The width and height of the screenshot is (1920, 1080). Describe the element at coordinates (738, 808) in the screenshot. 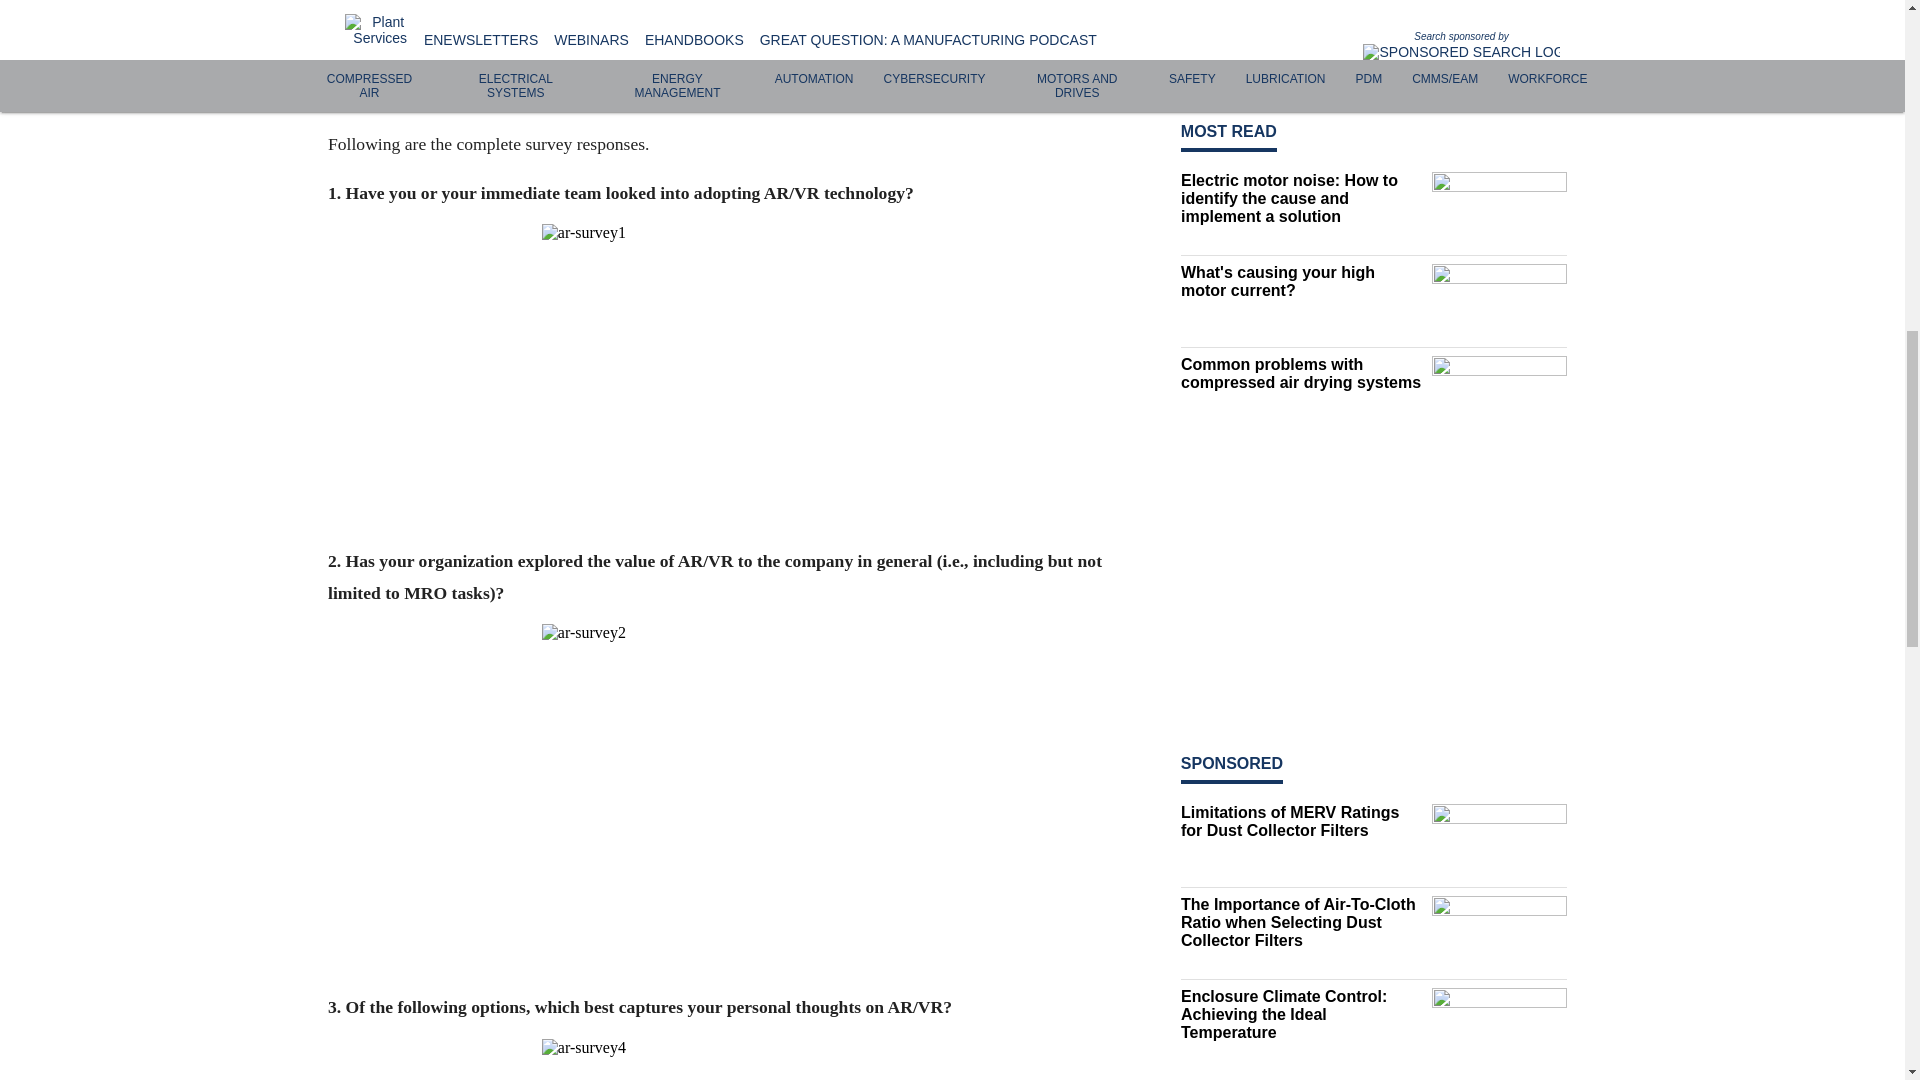

I see `ar-survey2` at that location.